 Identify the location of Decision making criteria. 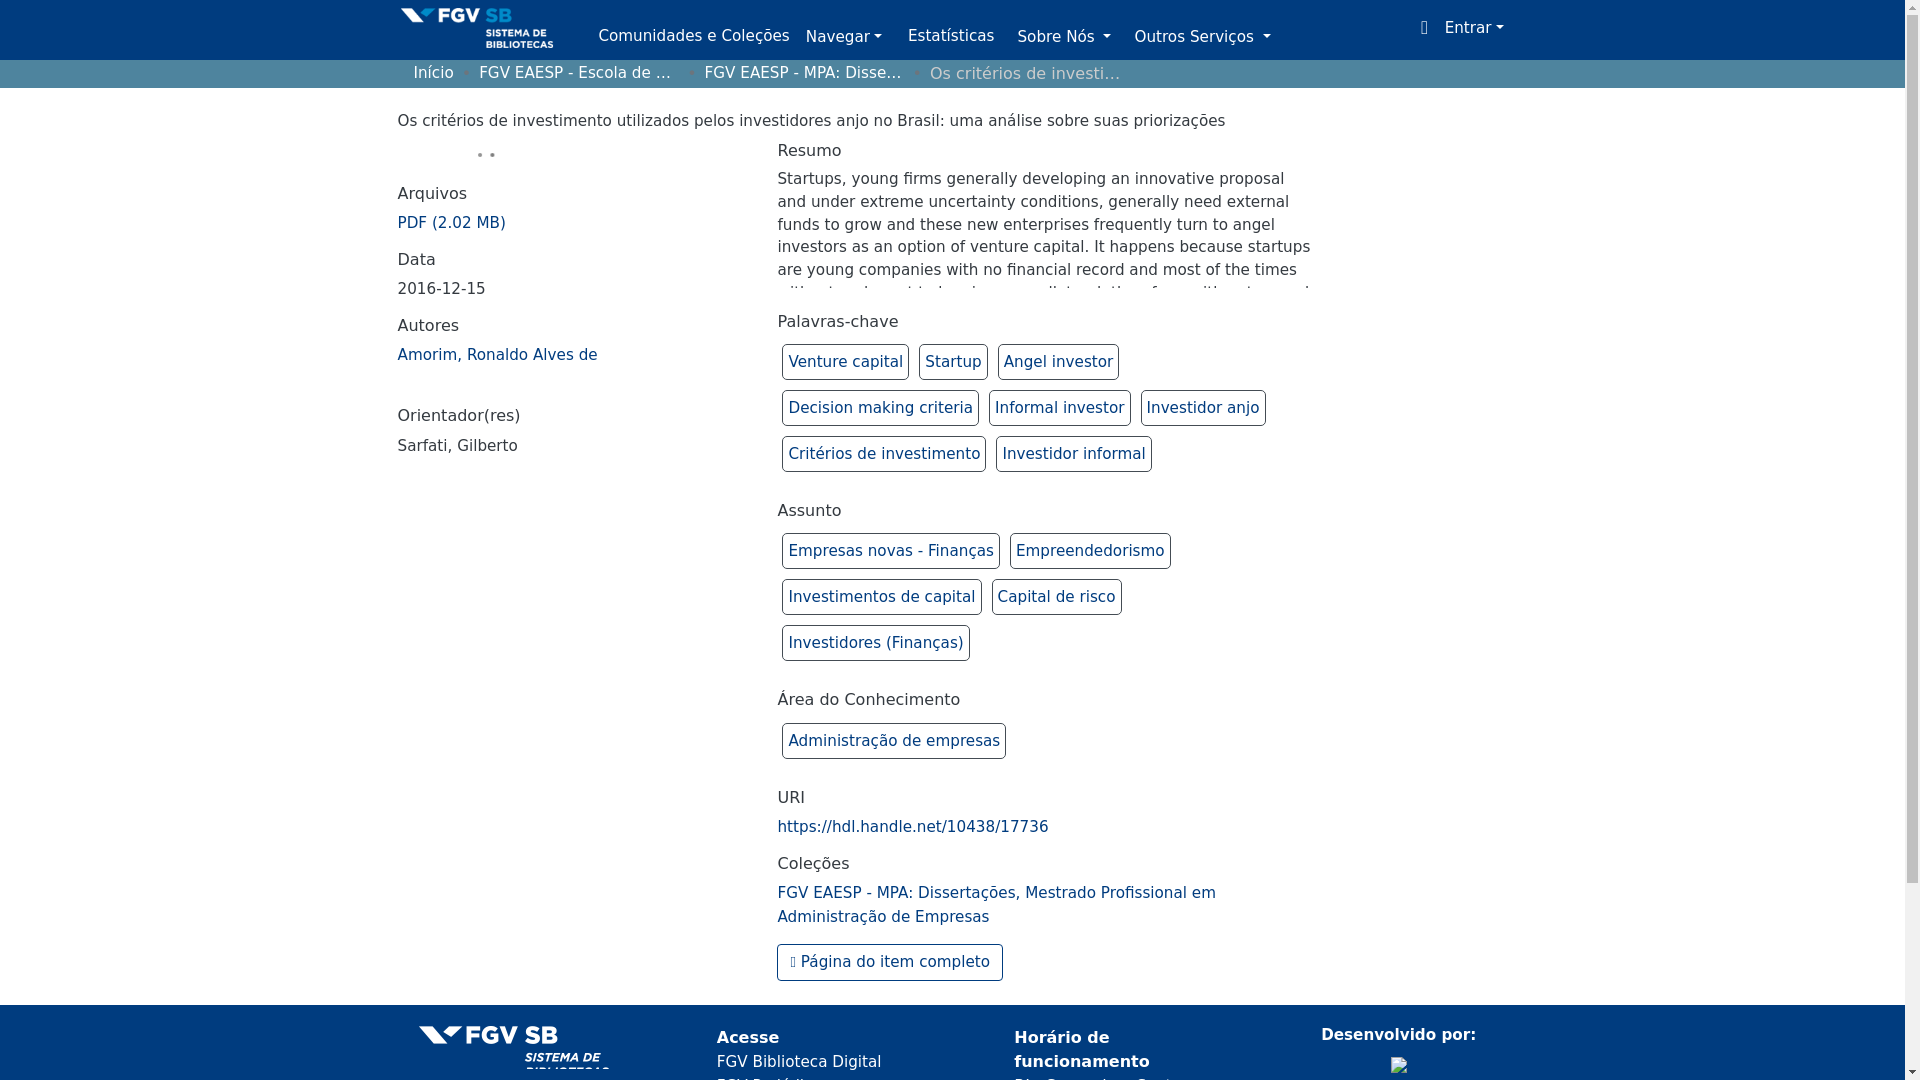
(880, 407).